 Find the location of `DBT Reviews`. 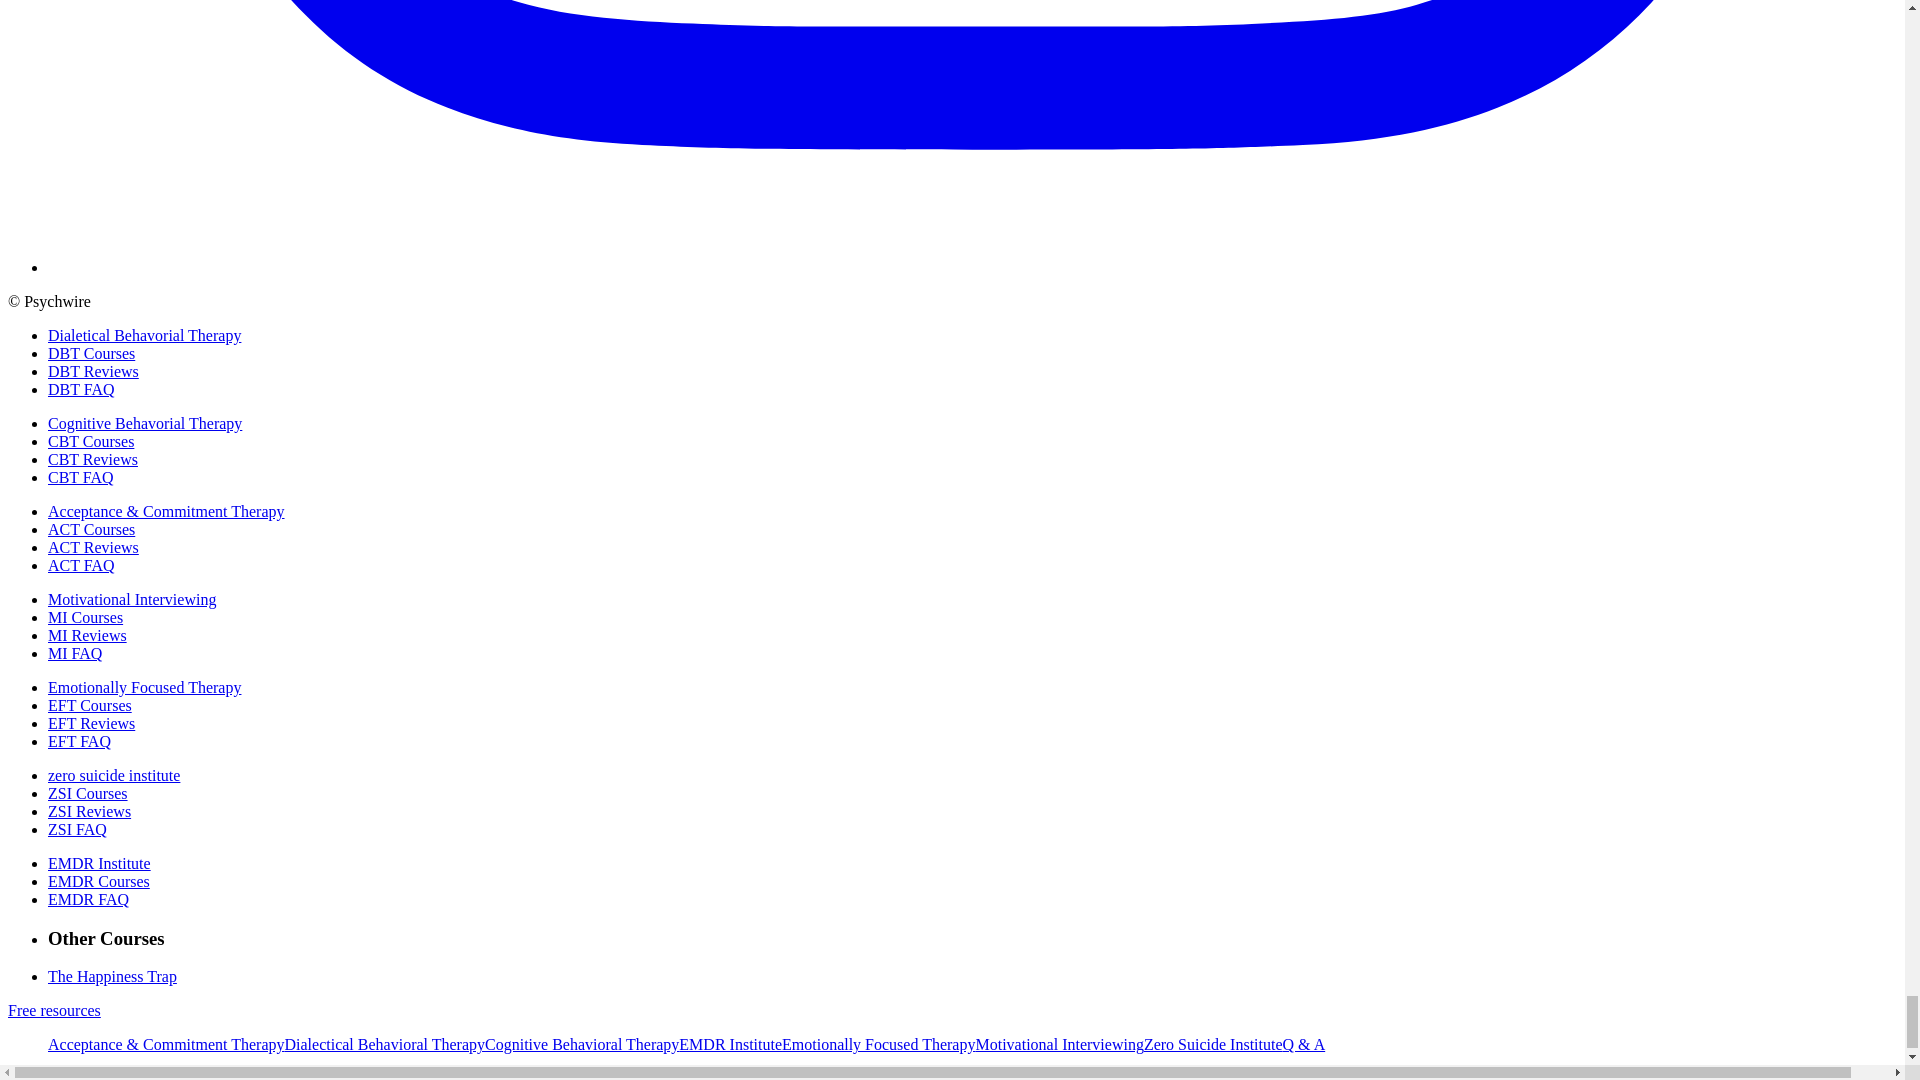

DBT Reviews is located at coordinates (93, 371).